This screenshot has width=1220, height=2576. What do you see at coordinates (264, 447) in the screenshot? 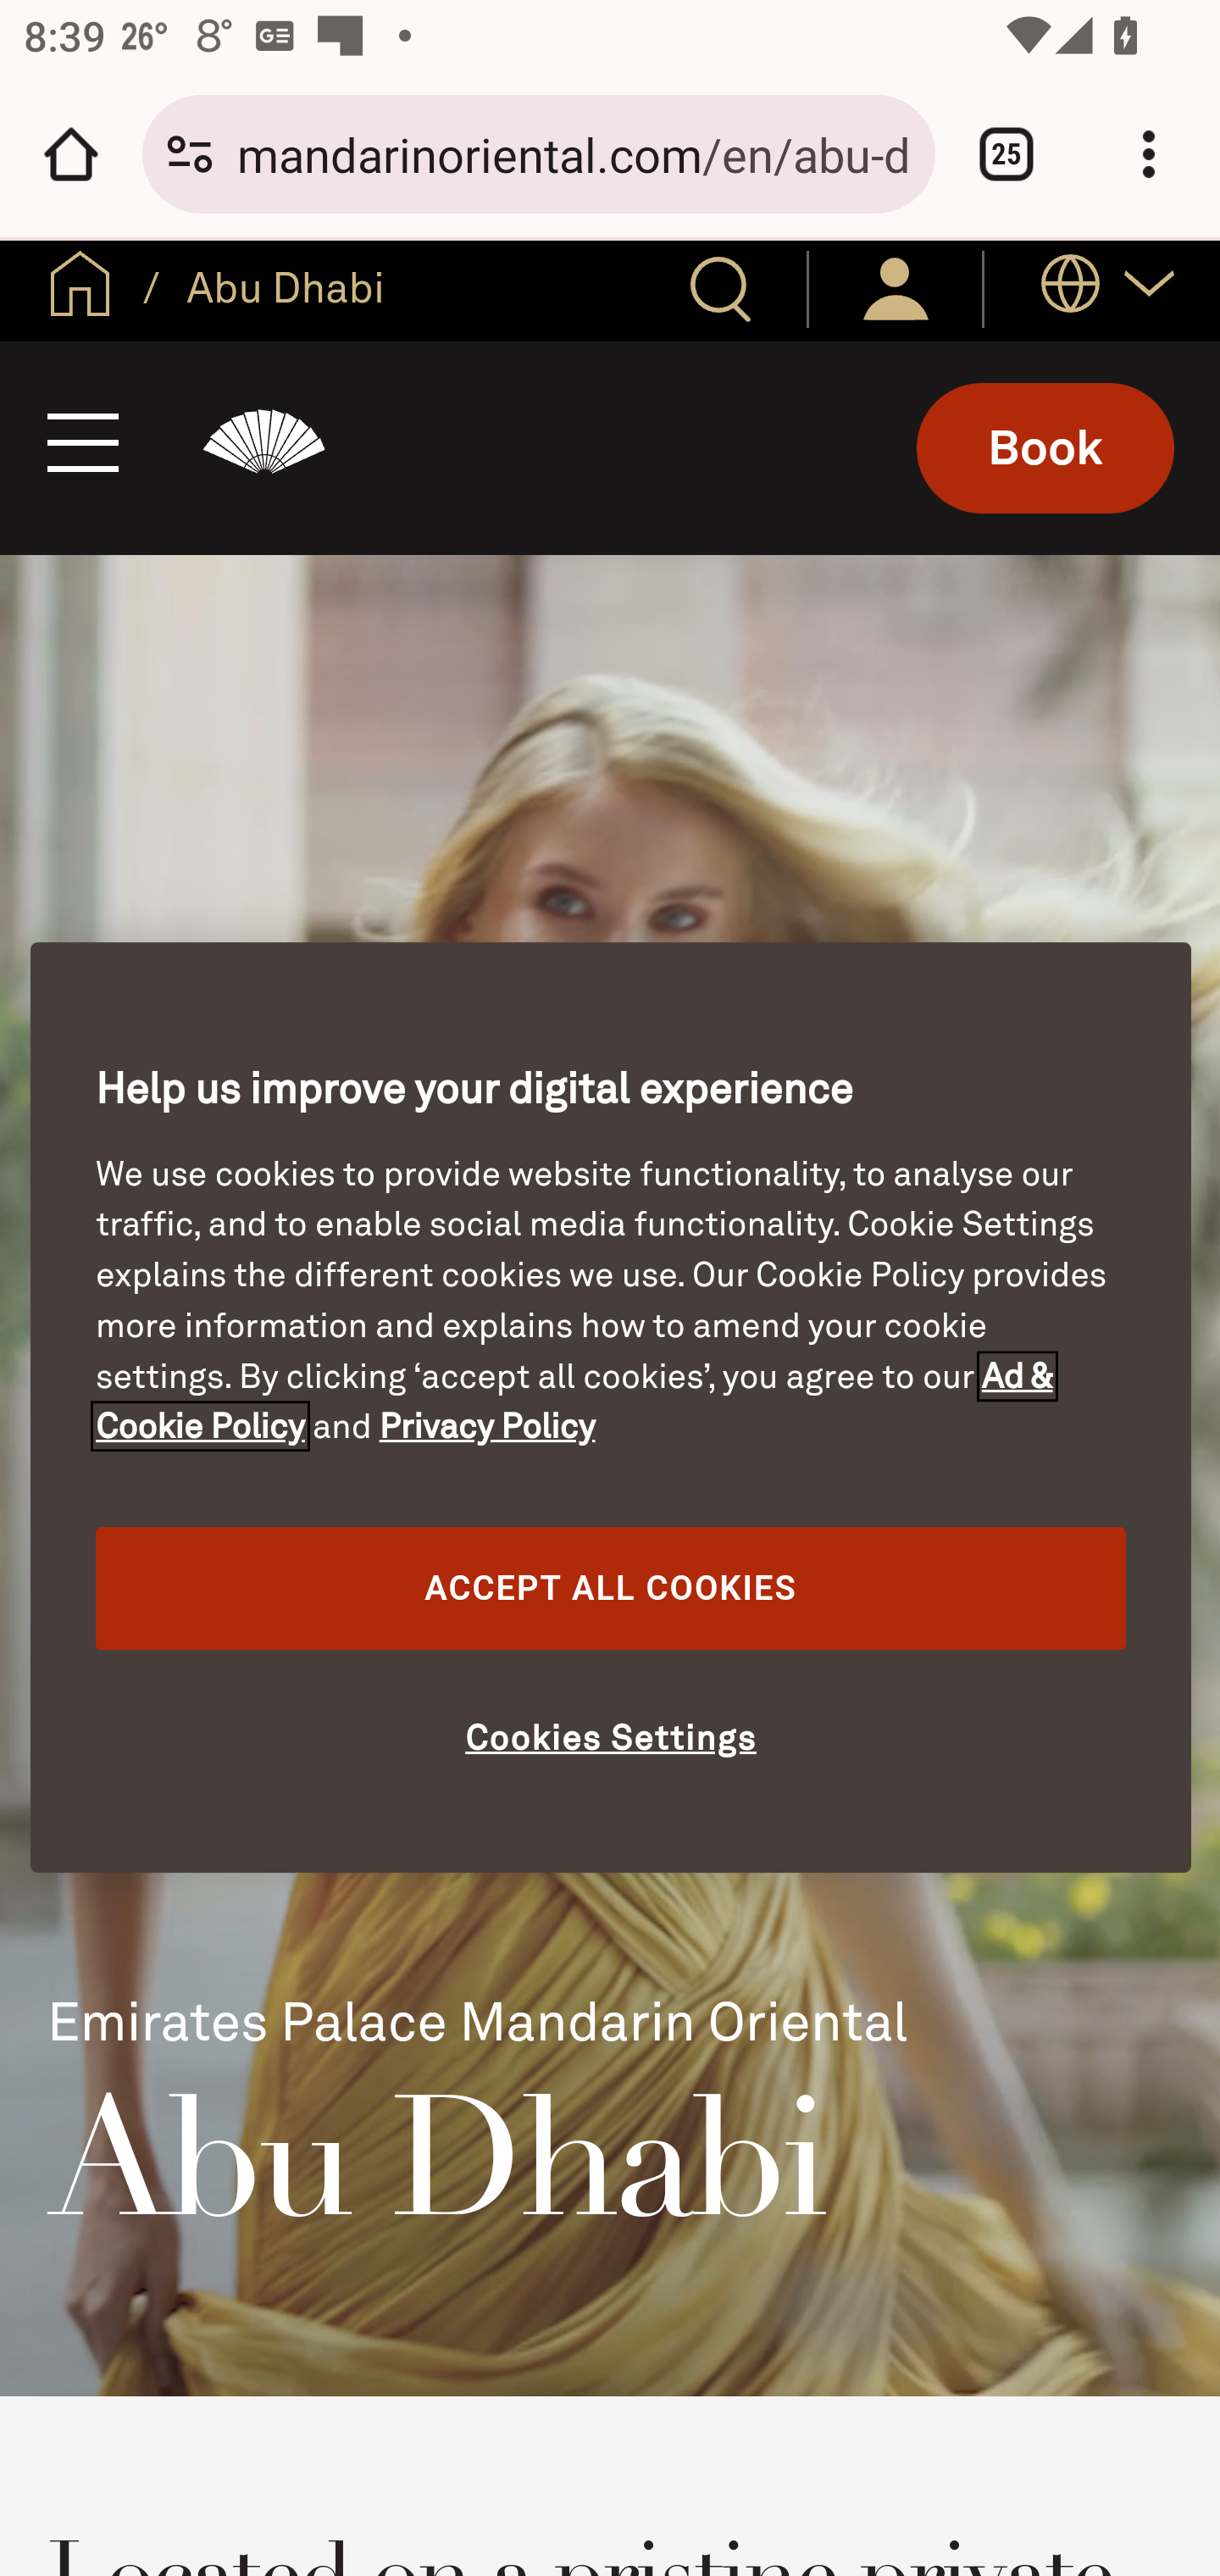
I see `Abu Dhabi` at bounding box center [264, 447].